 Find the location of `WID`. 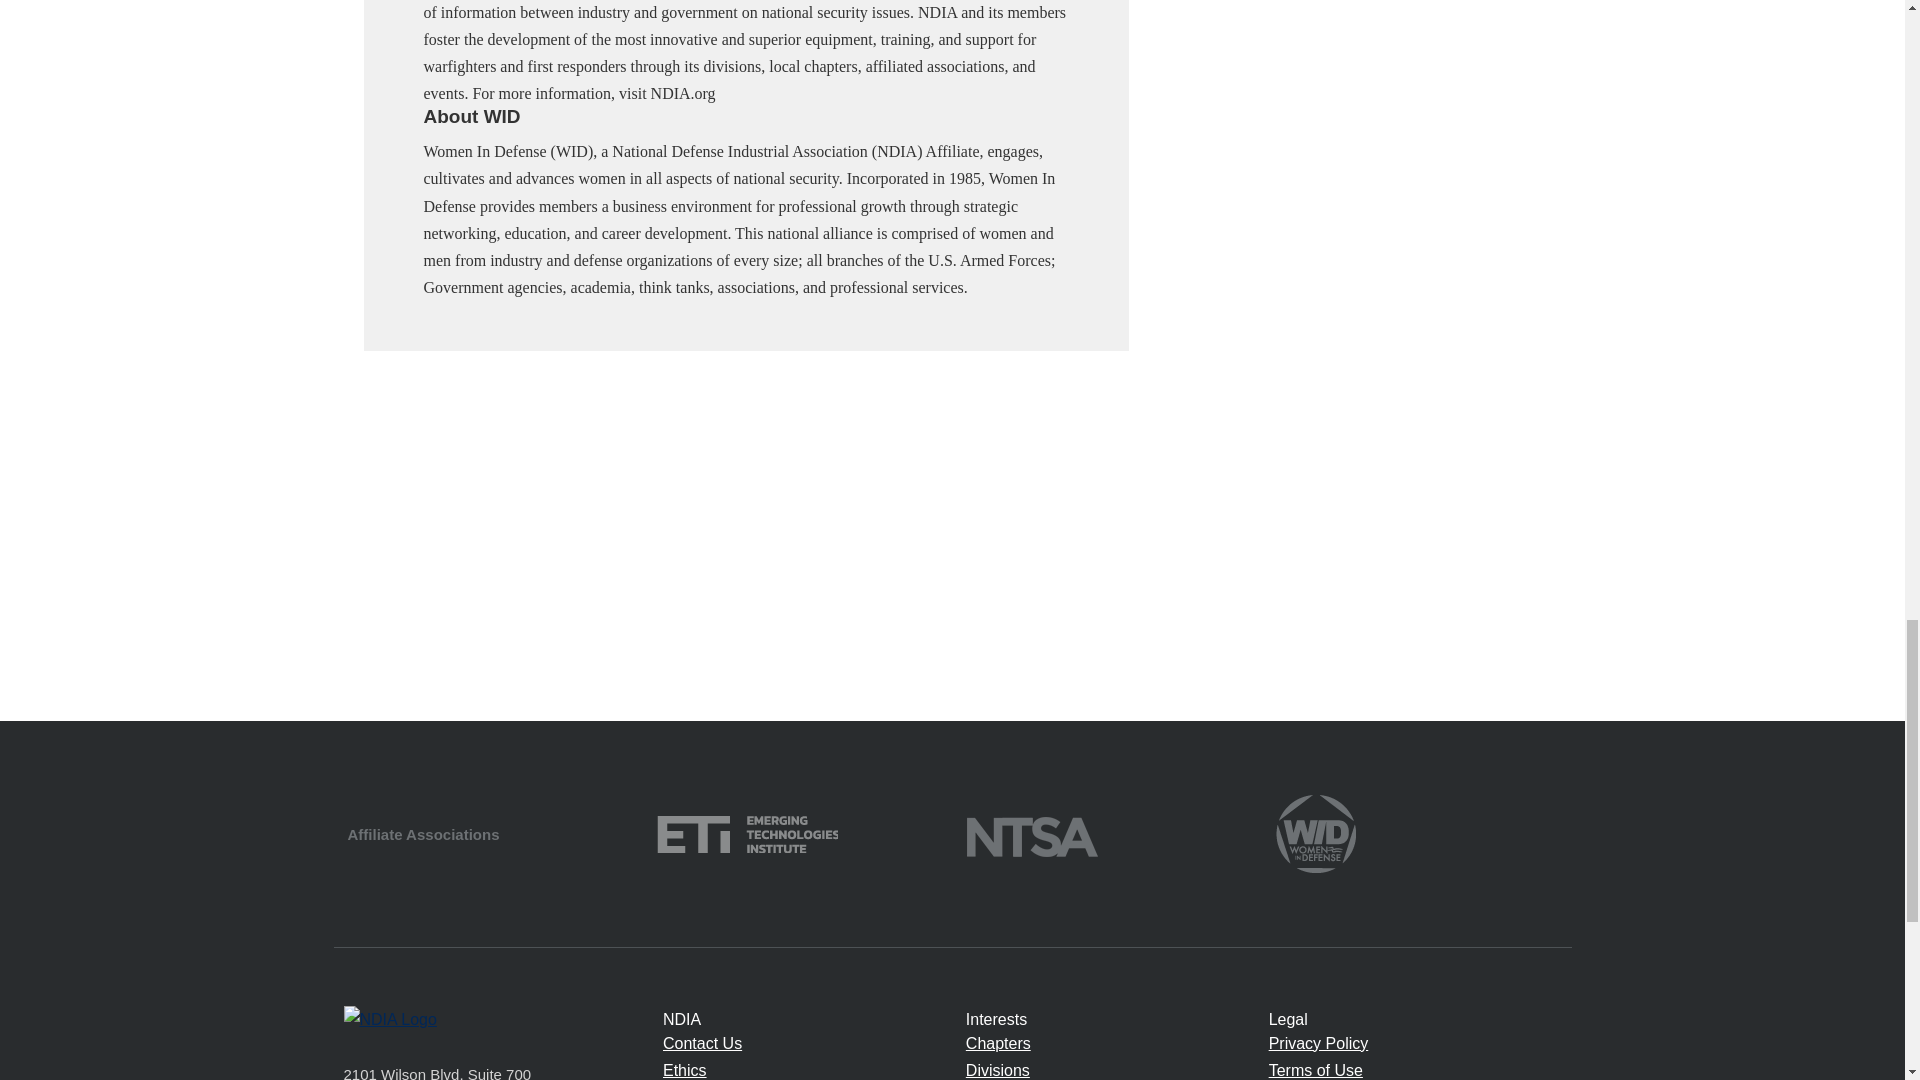

WID is located at coordinates (1316, 832).